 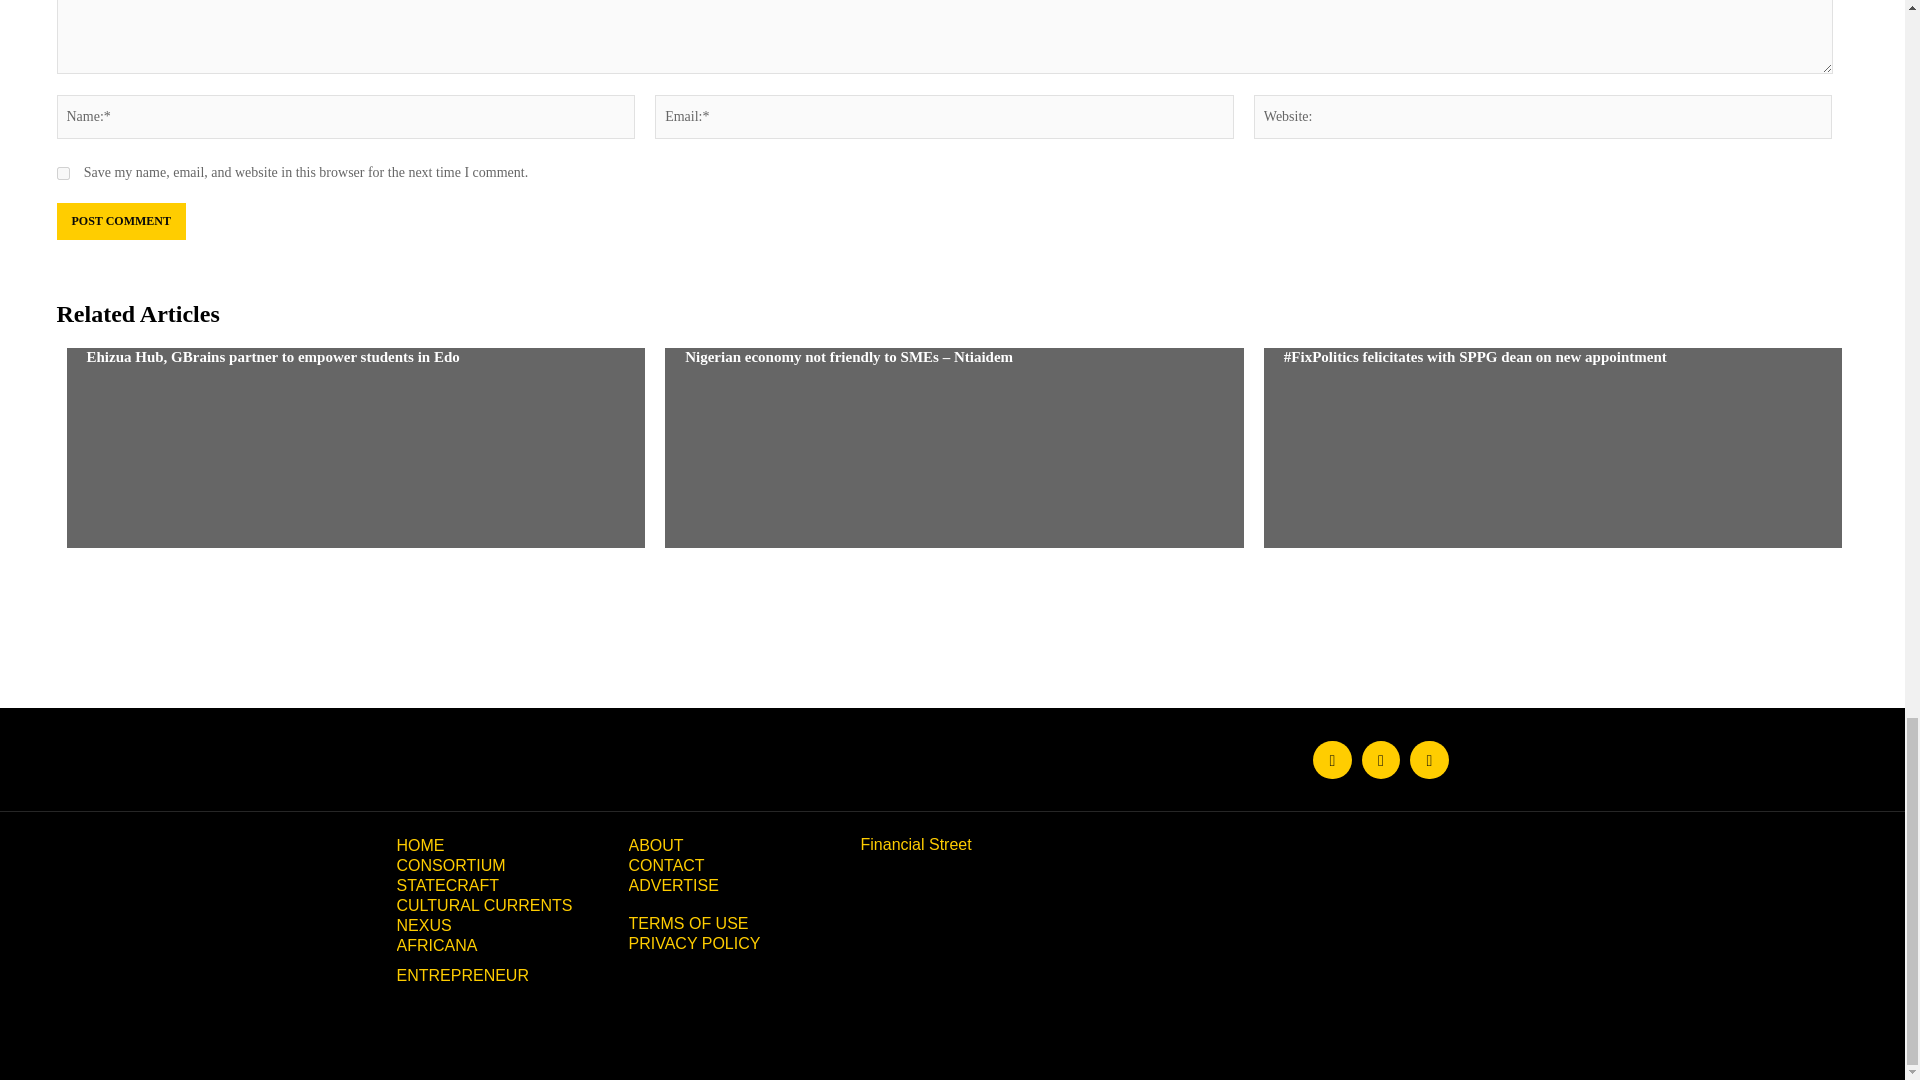 What do you see at coordinates (120, 222) in the screenshot?
I see `Post Comment` at bounding box center [120, 222].